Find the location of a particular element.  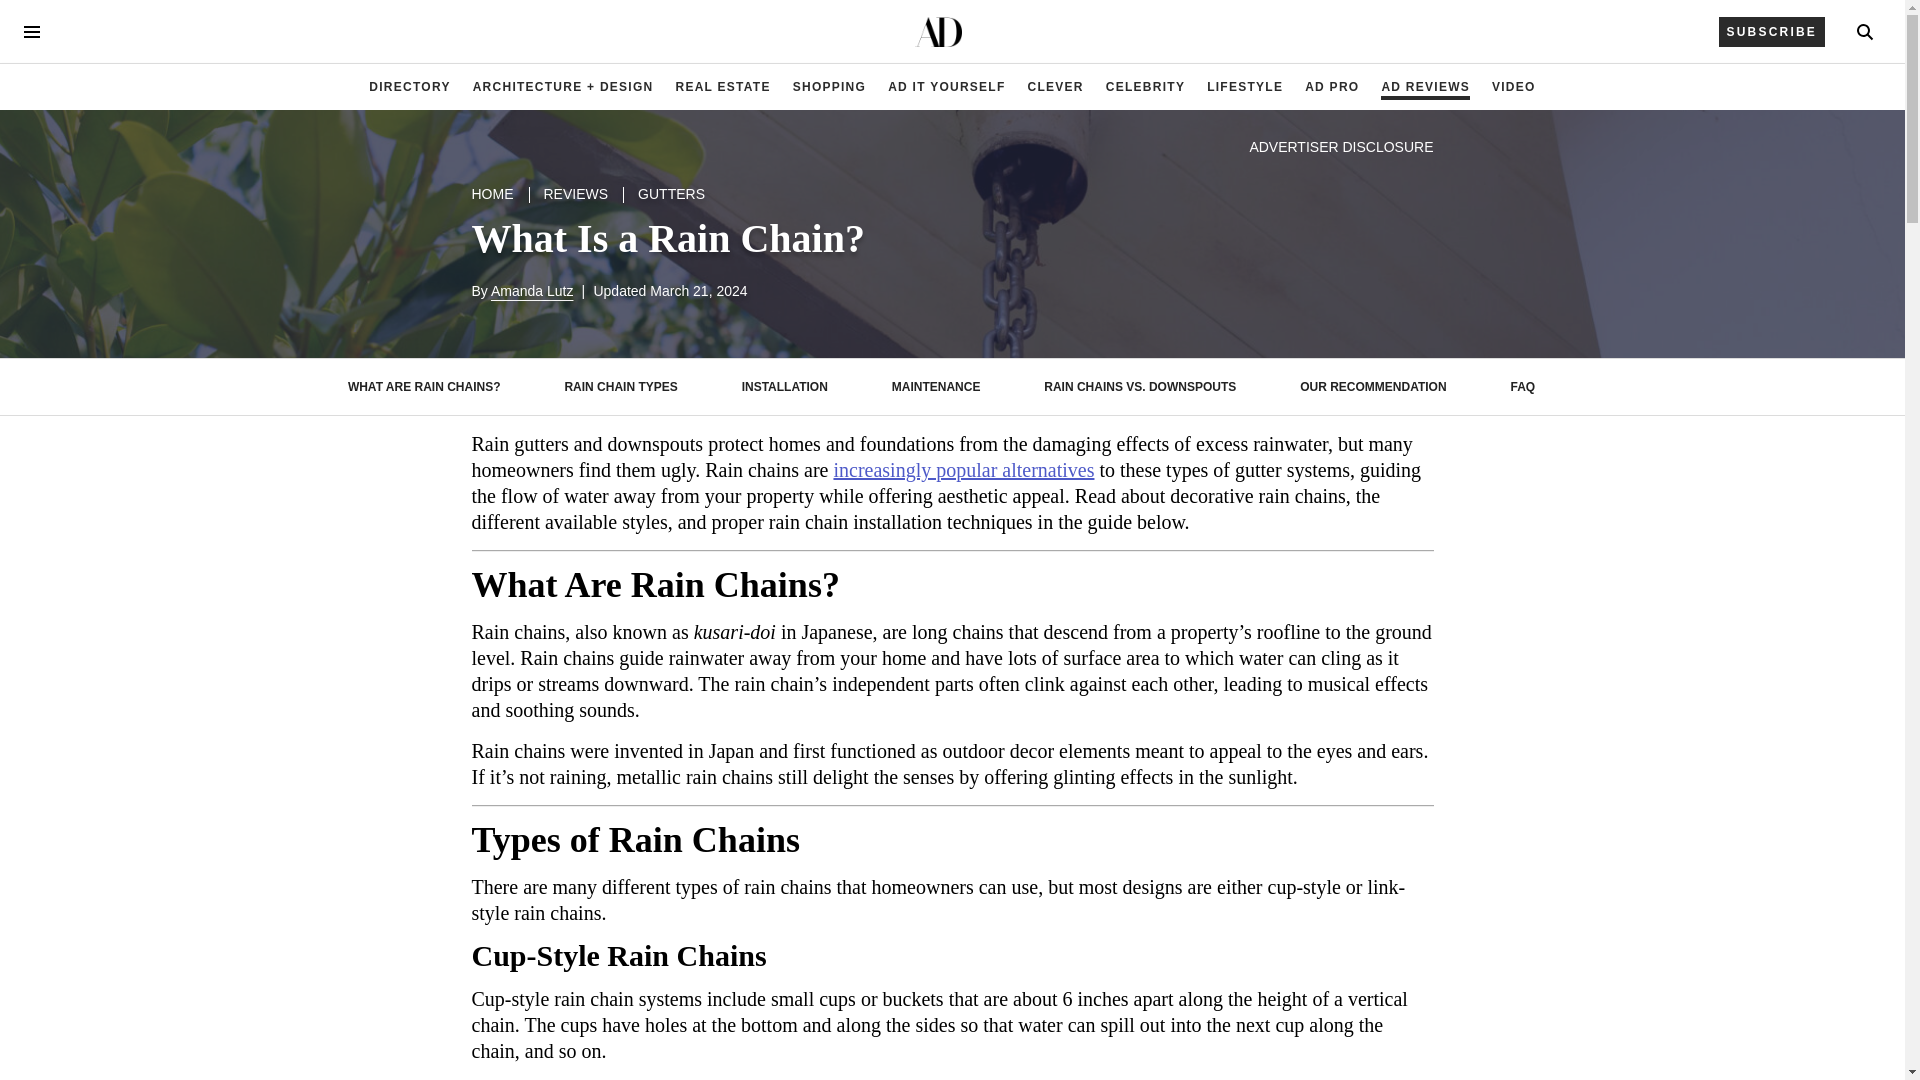

AD PRO is located at coordinates (1332, 87).